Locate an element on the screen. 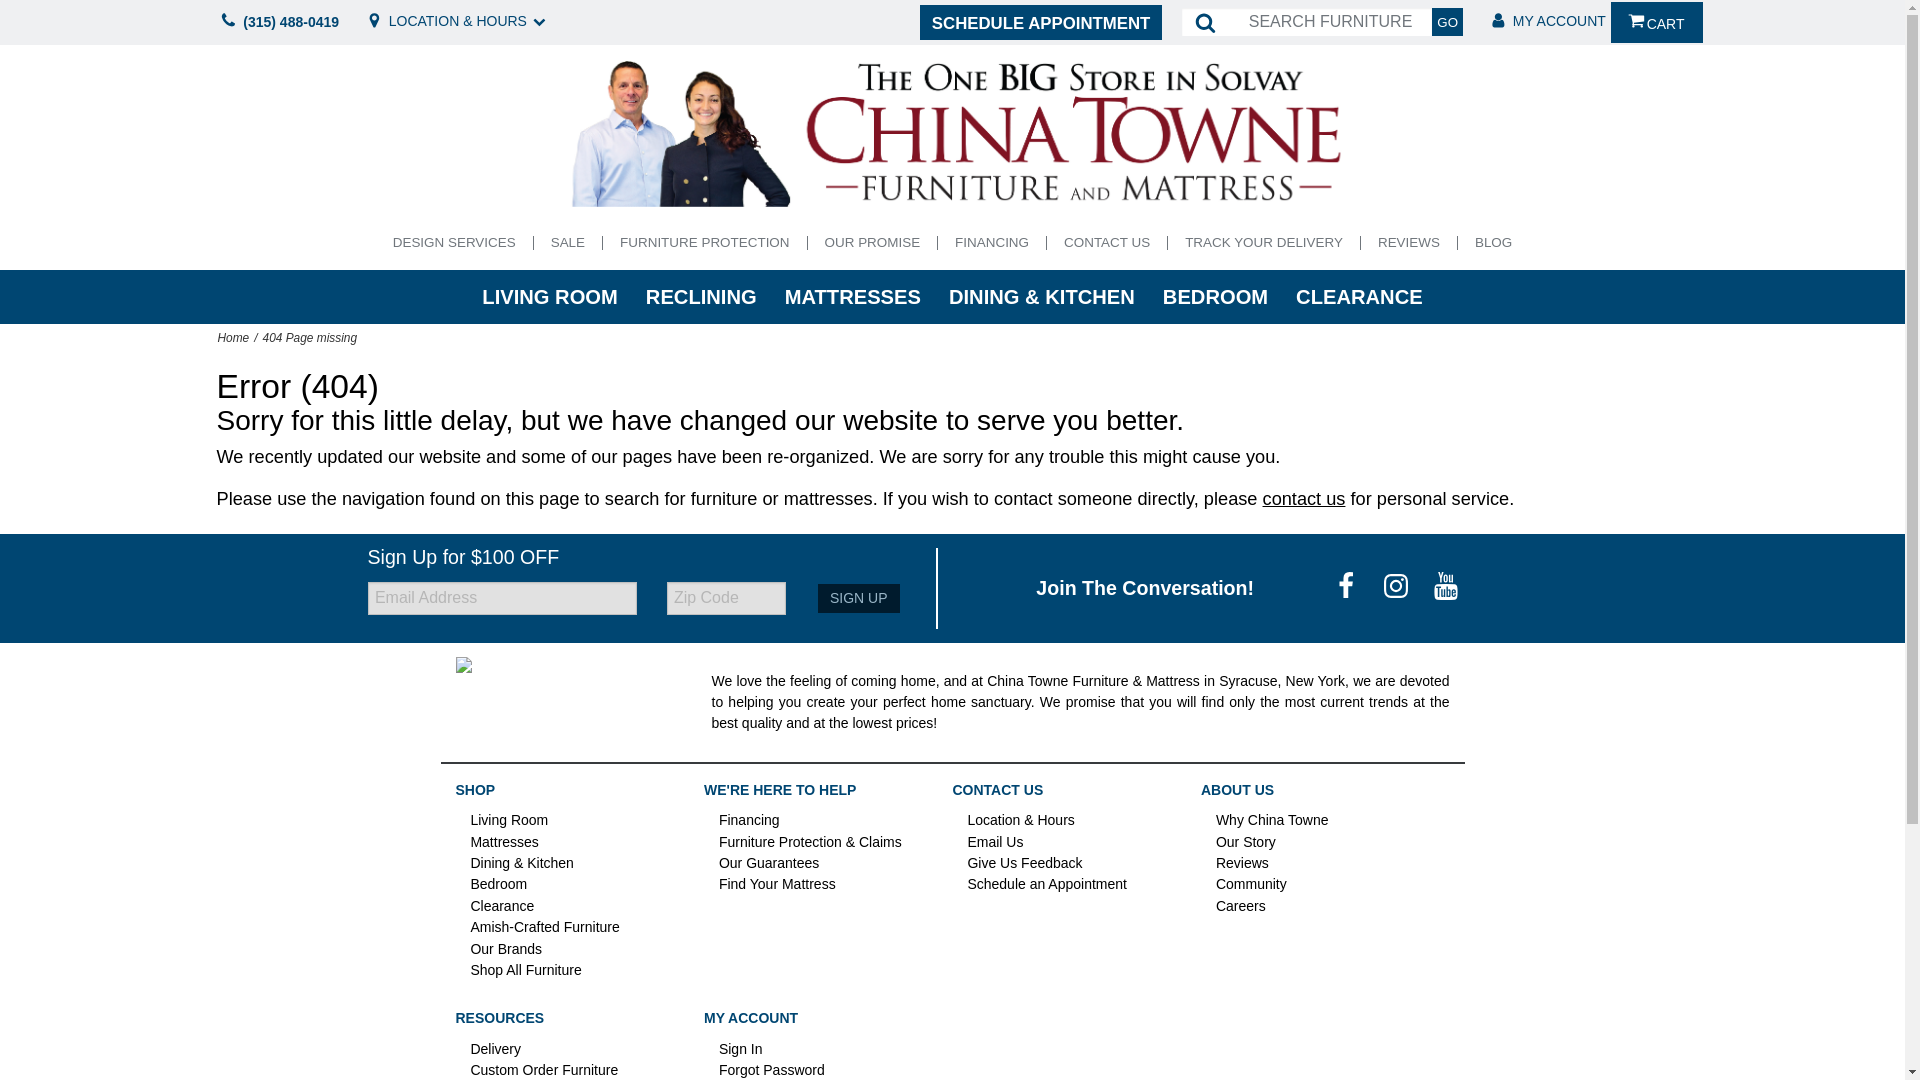 The image size is (1920, 1080). CART is located at coordinates (1656, 22).